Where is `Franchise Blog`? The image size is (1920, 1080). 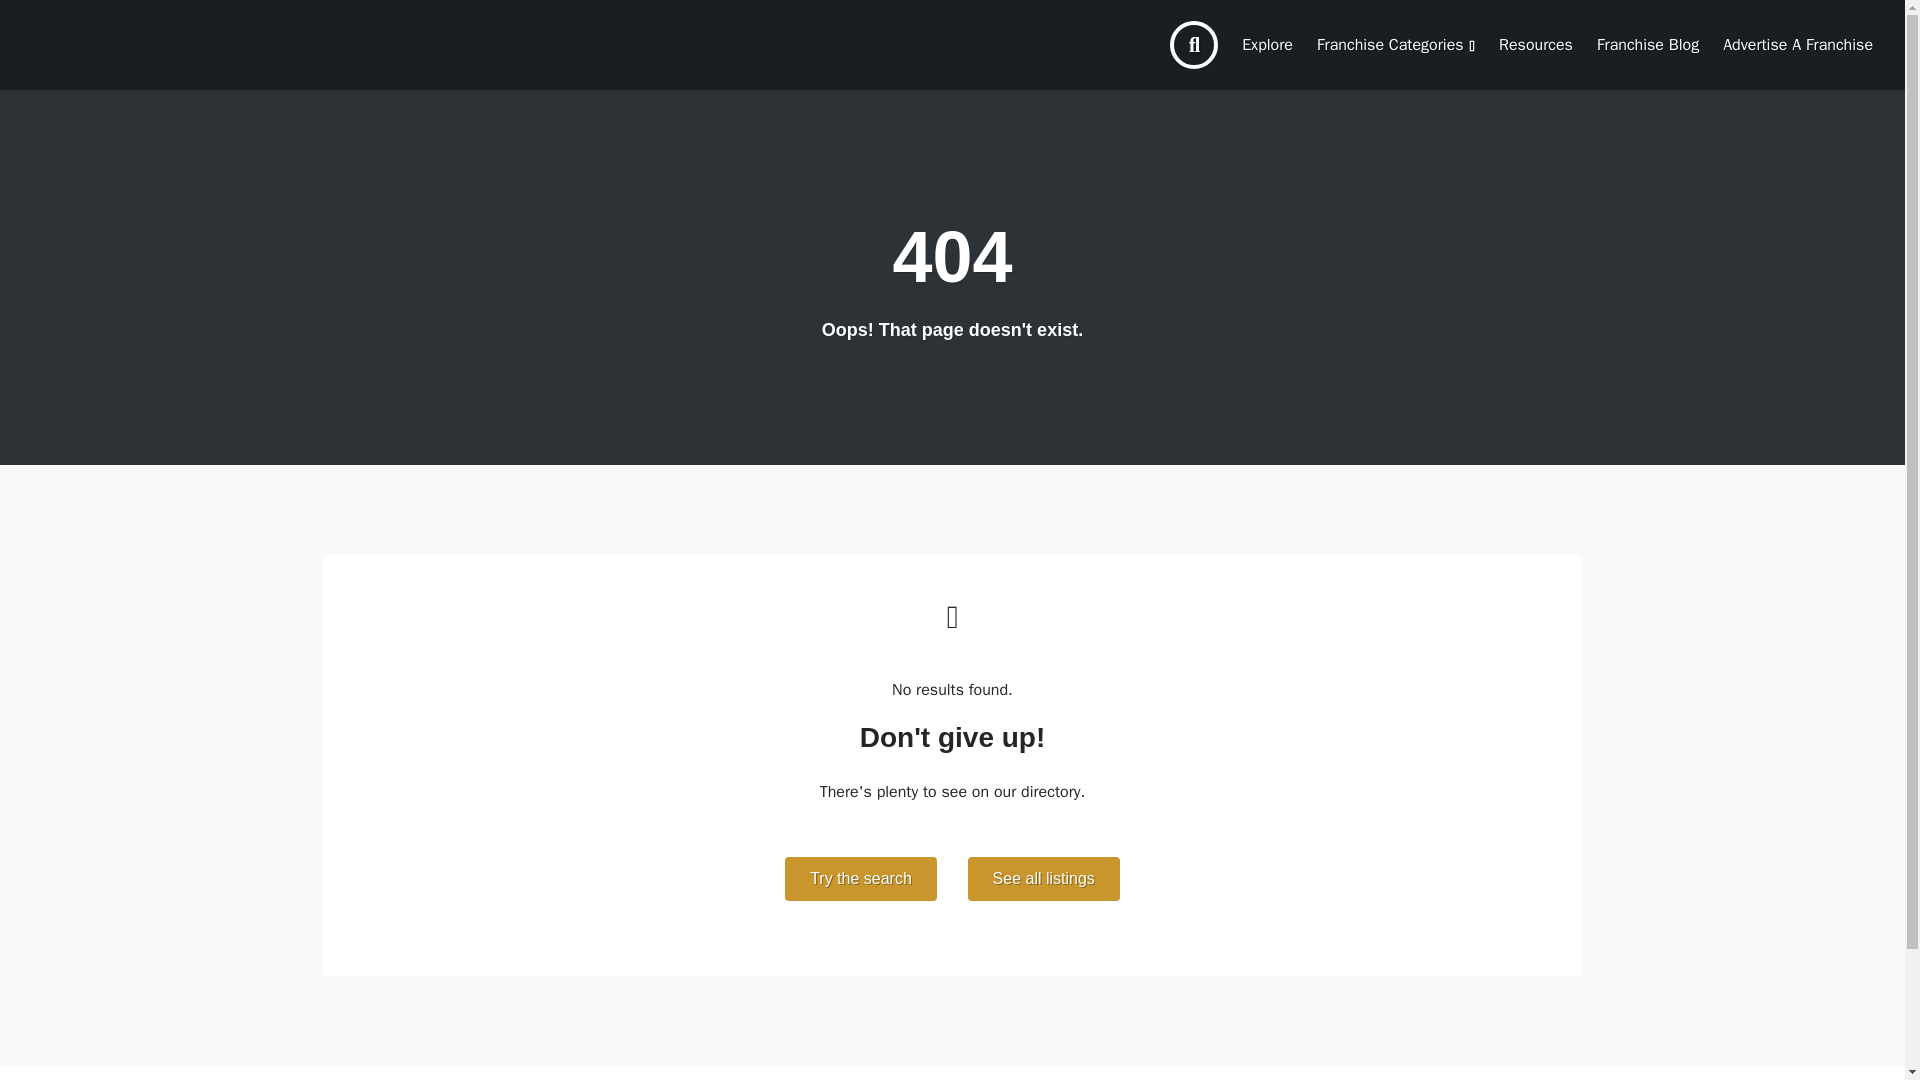
Franchise Blog is located at coordinates (1648, 44).